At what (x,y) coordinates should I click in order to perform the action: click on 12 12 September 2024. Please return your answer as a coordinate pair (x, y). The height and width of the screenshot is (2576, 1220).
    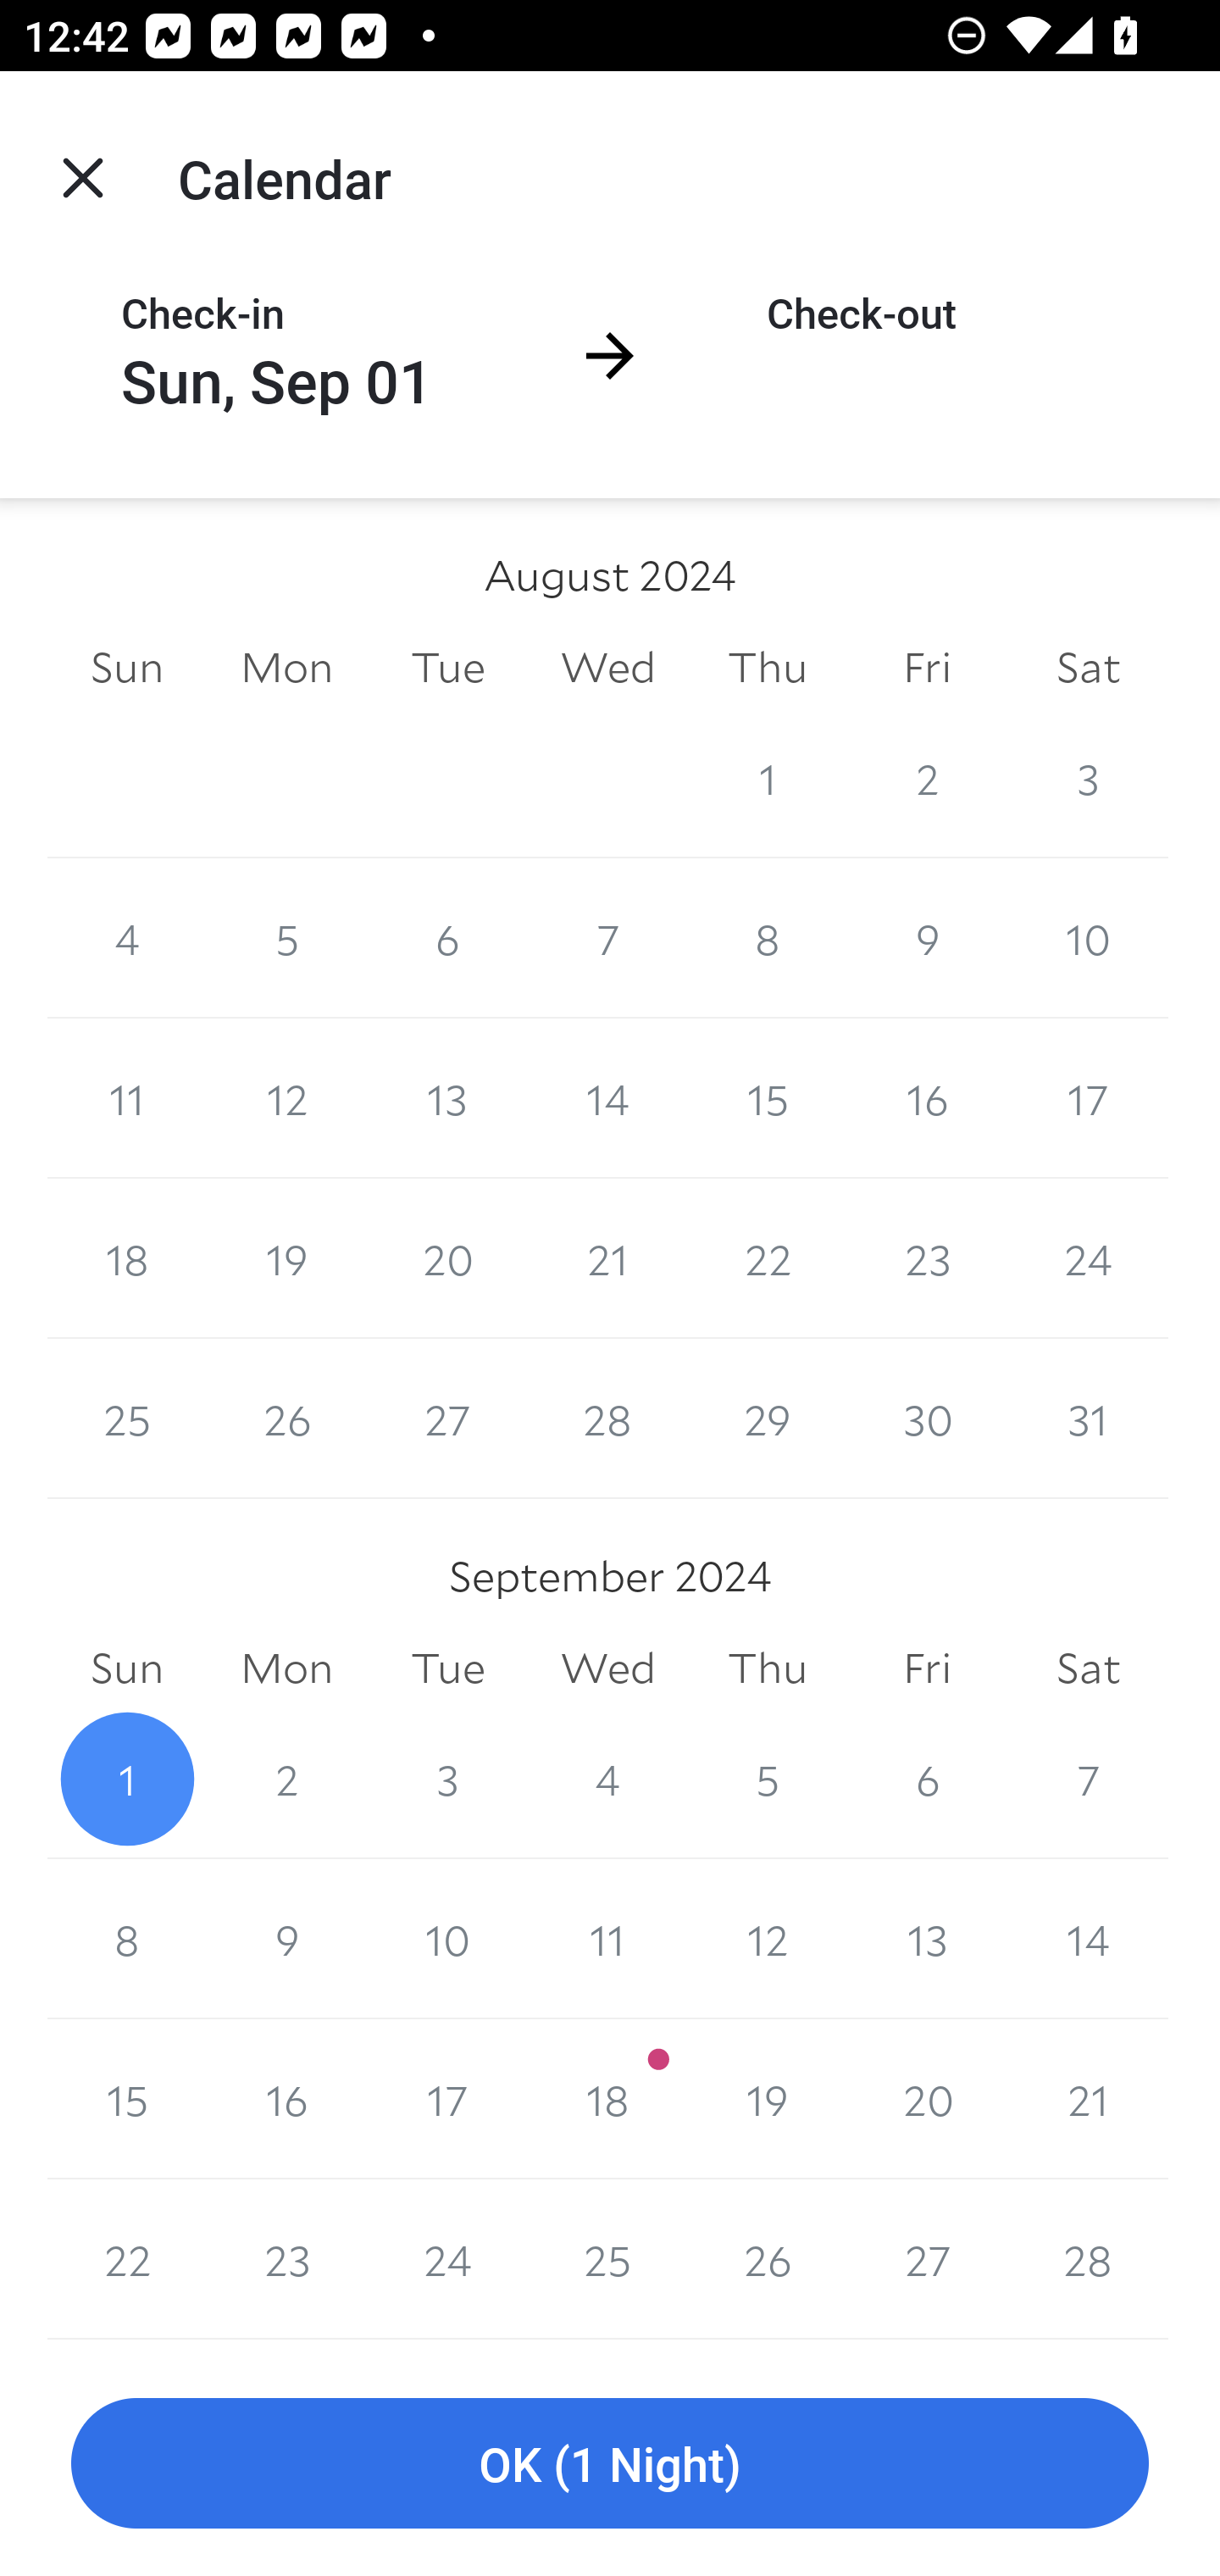
    Looking at the image, I should click on (768, 1939).